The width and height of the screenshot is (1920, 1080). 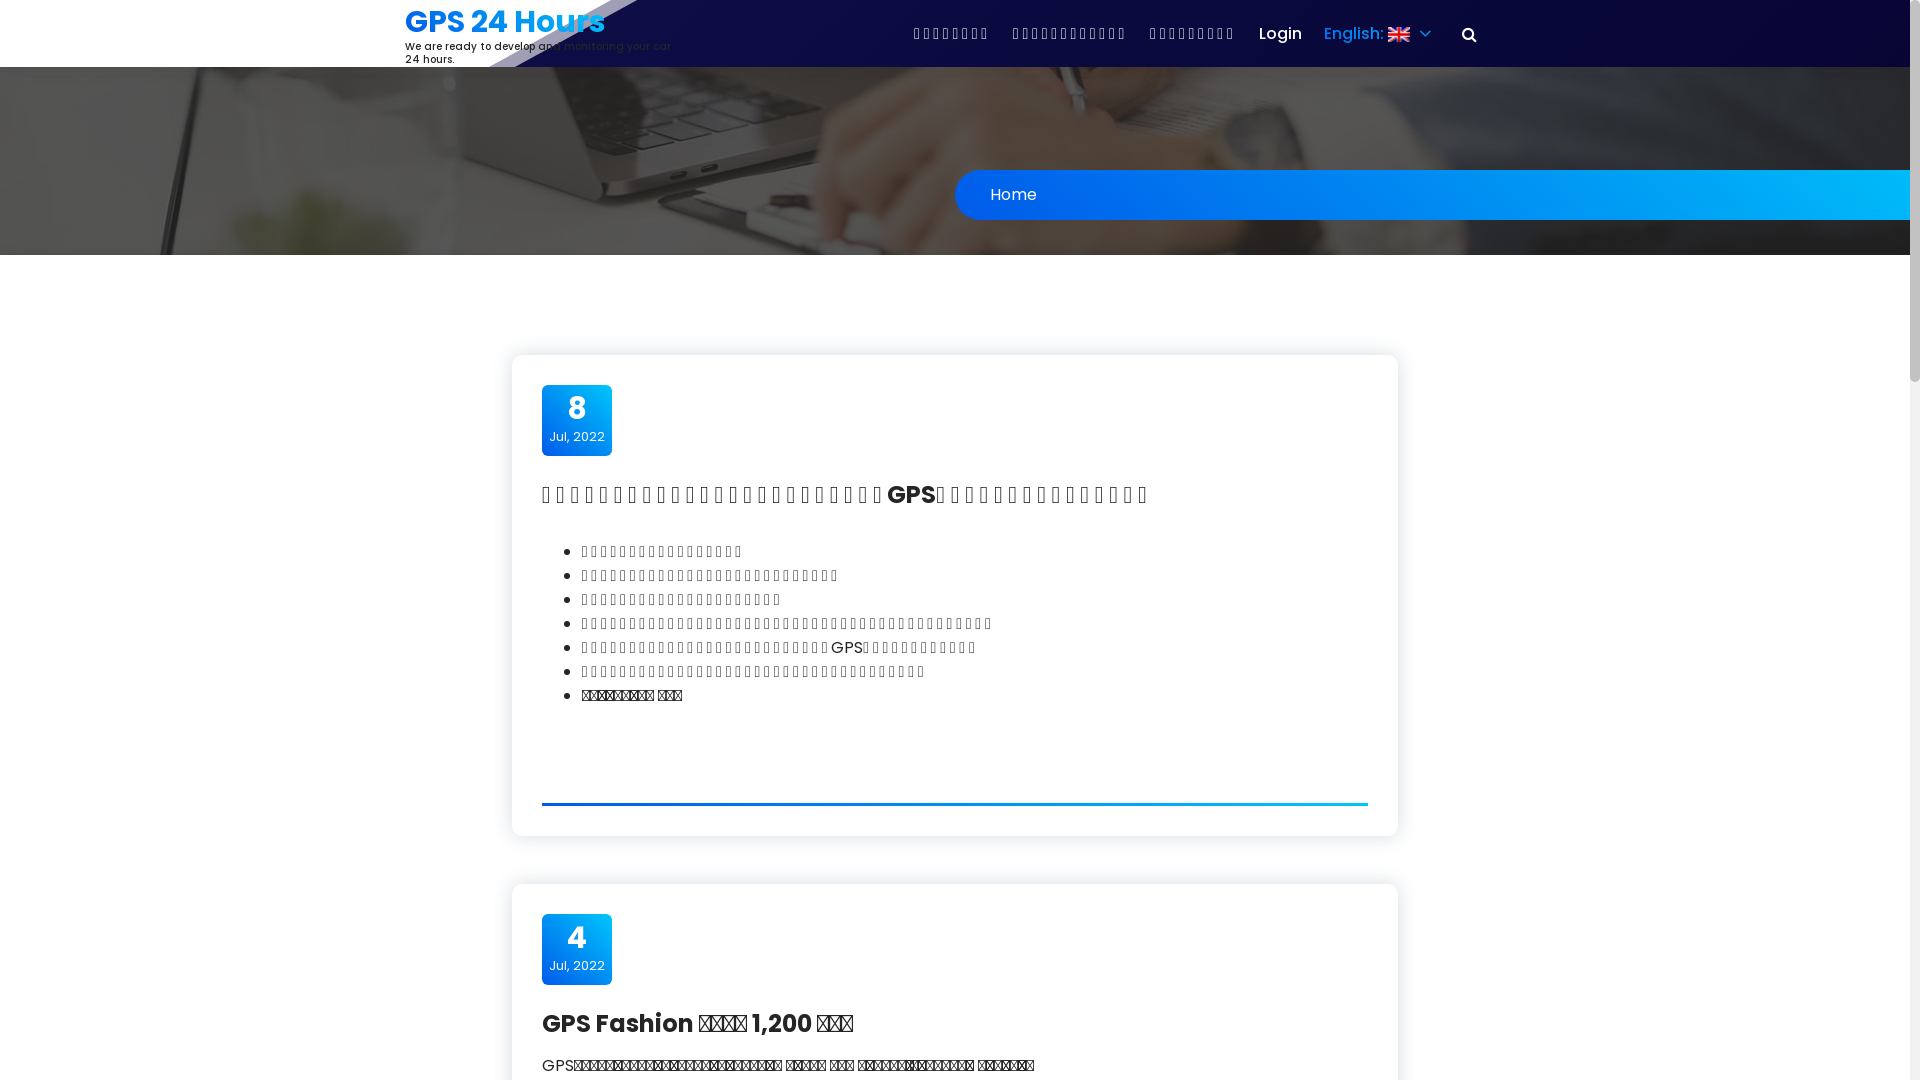 What do you see at coordinates (1280, 34) in the screenshot?
I see `Login` at bounding box center [1280, 34].